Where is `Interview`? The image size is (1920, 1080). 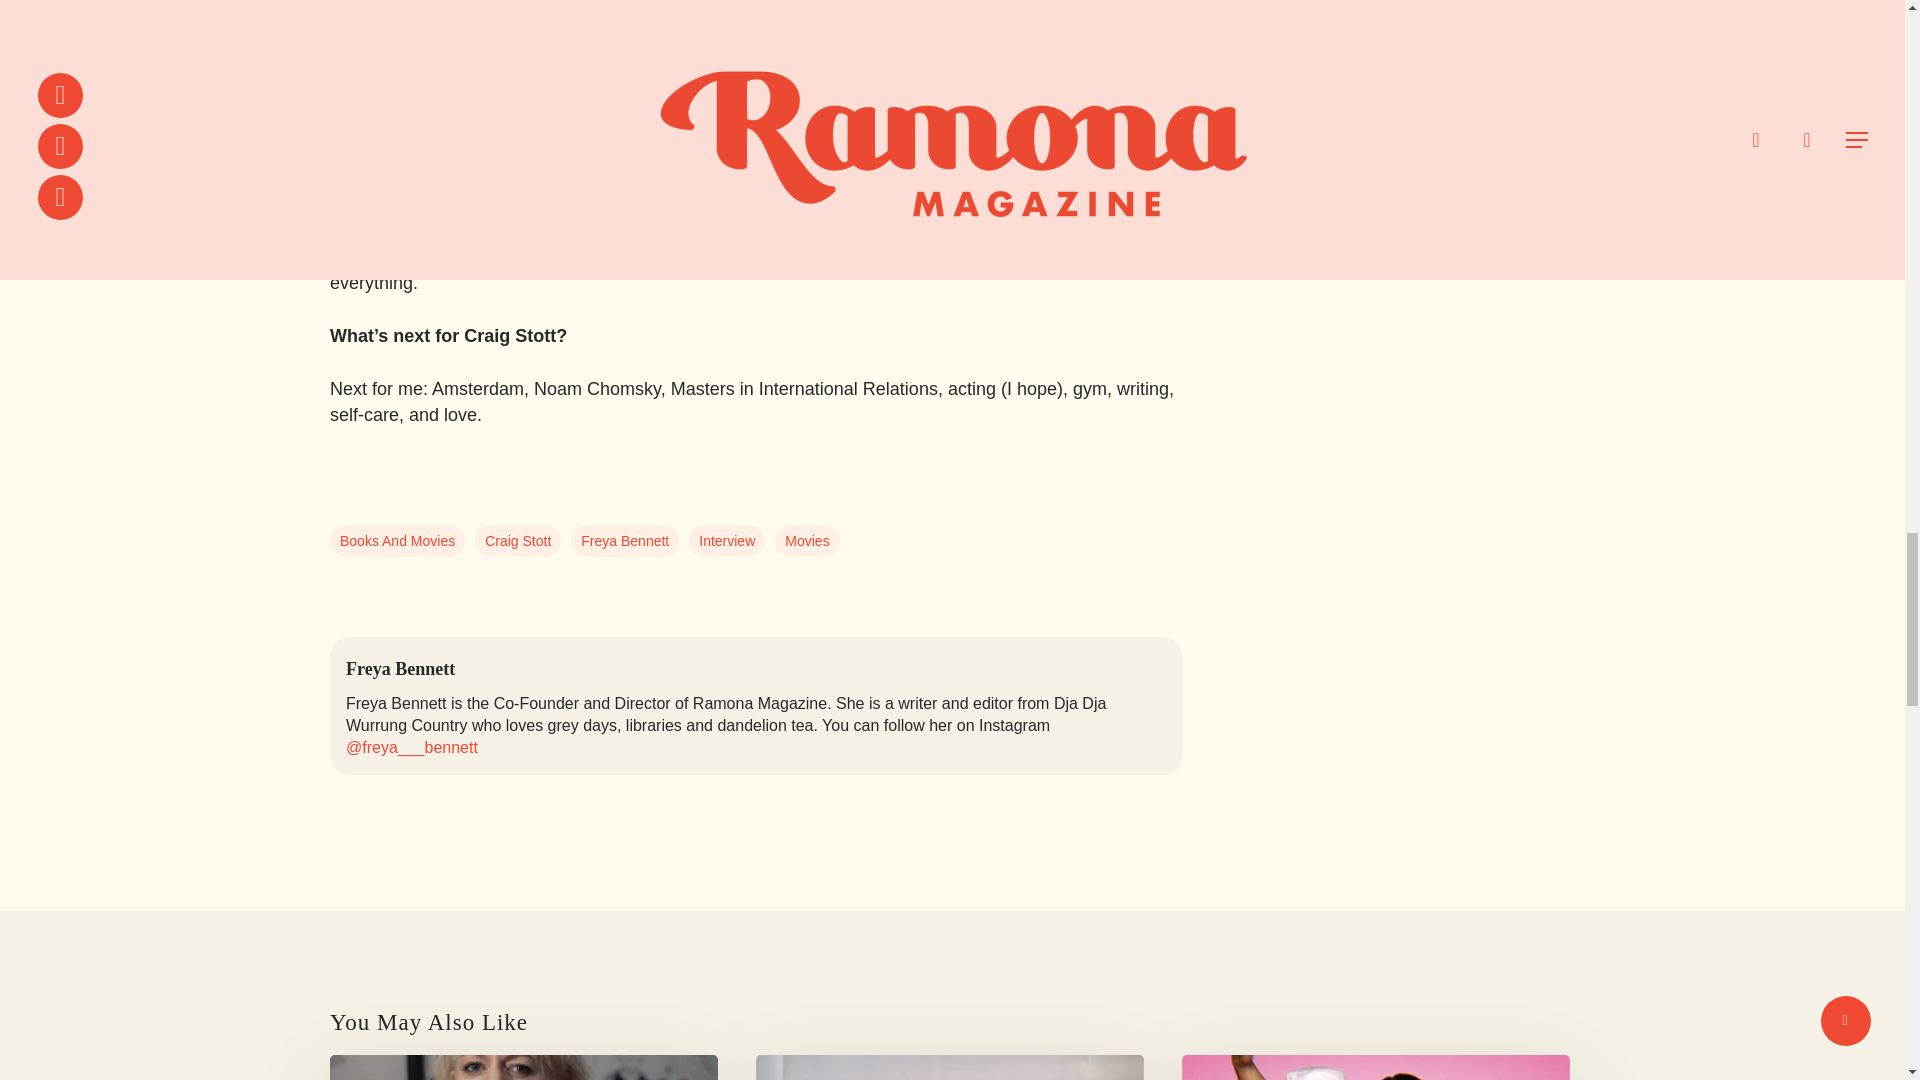 Interview is located at coordinates (726, 540).